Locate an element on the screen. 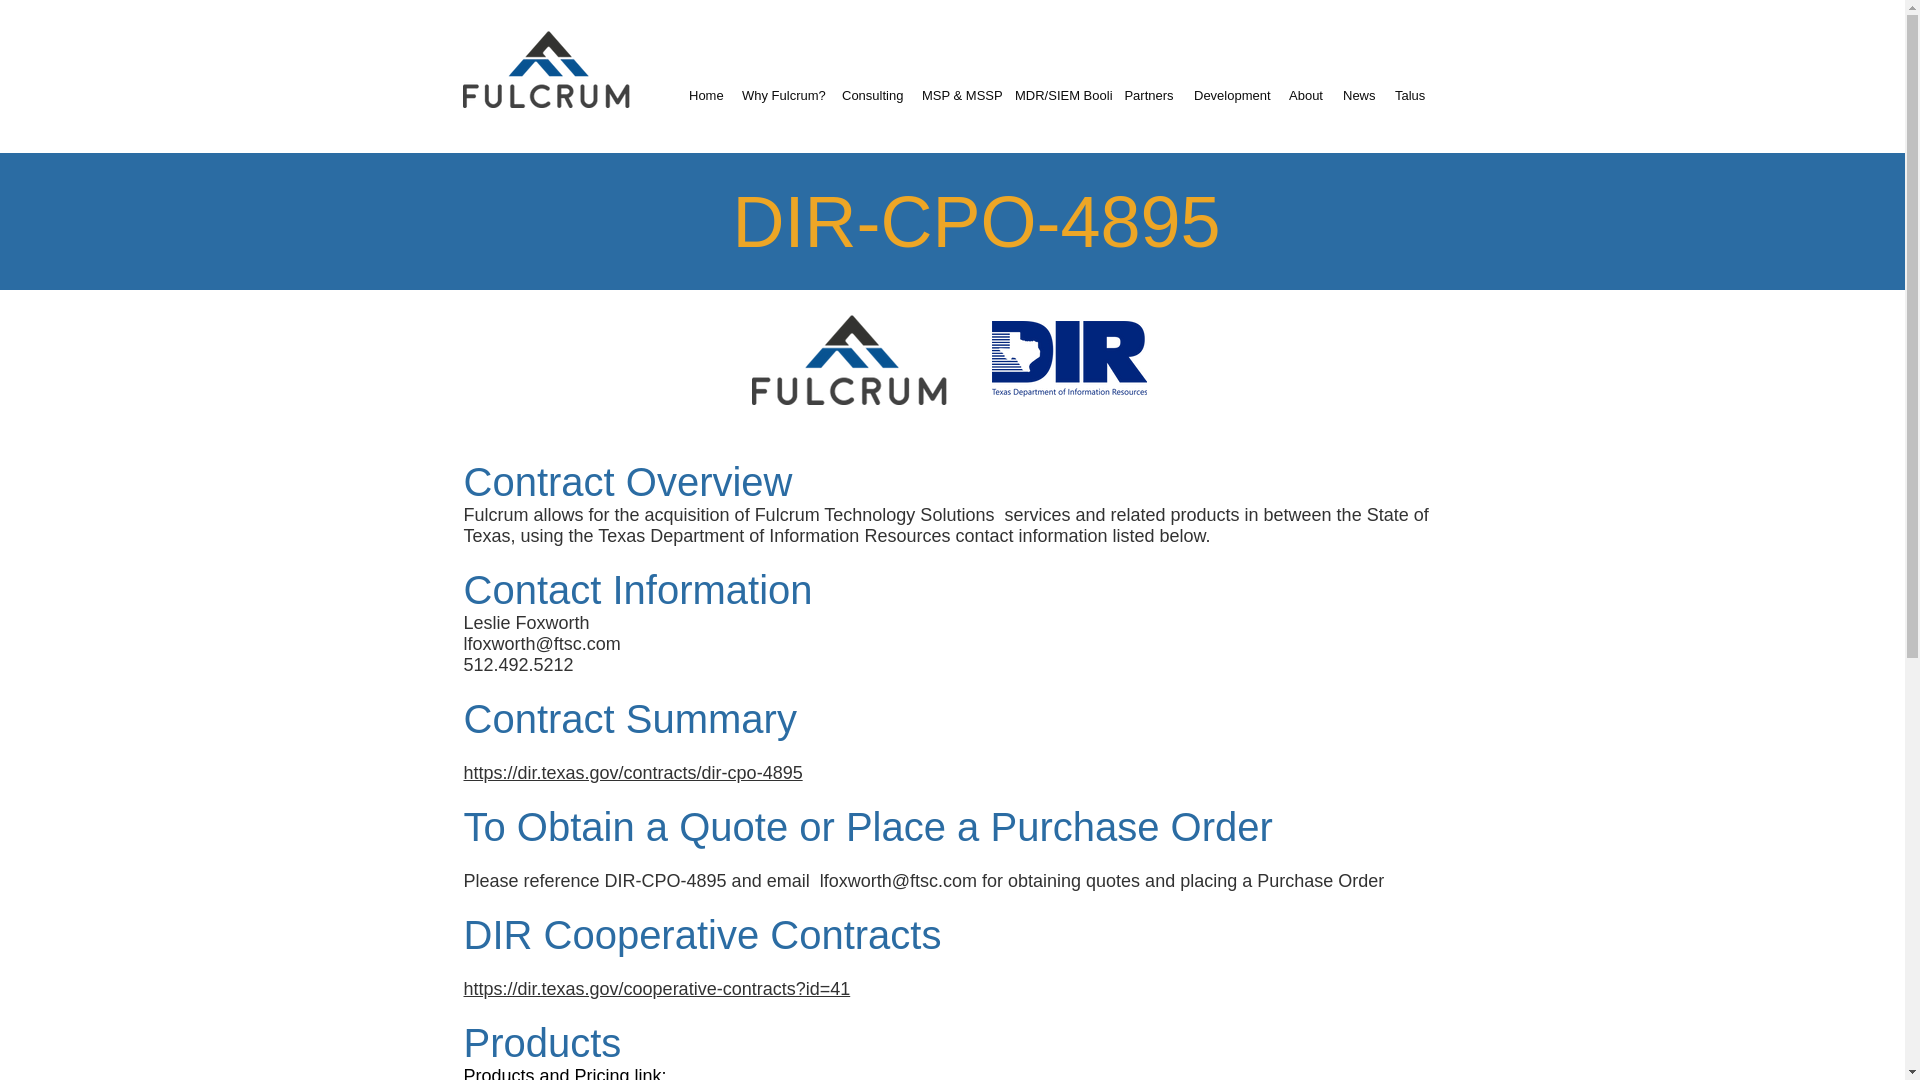 The height and width of the screenshot is (1080, 1920). Talus is located at coordinates (1409, 96).